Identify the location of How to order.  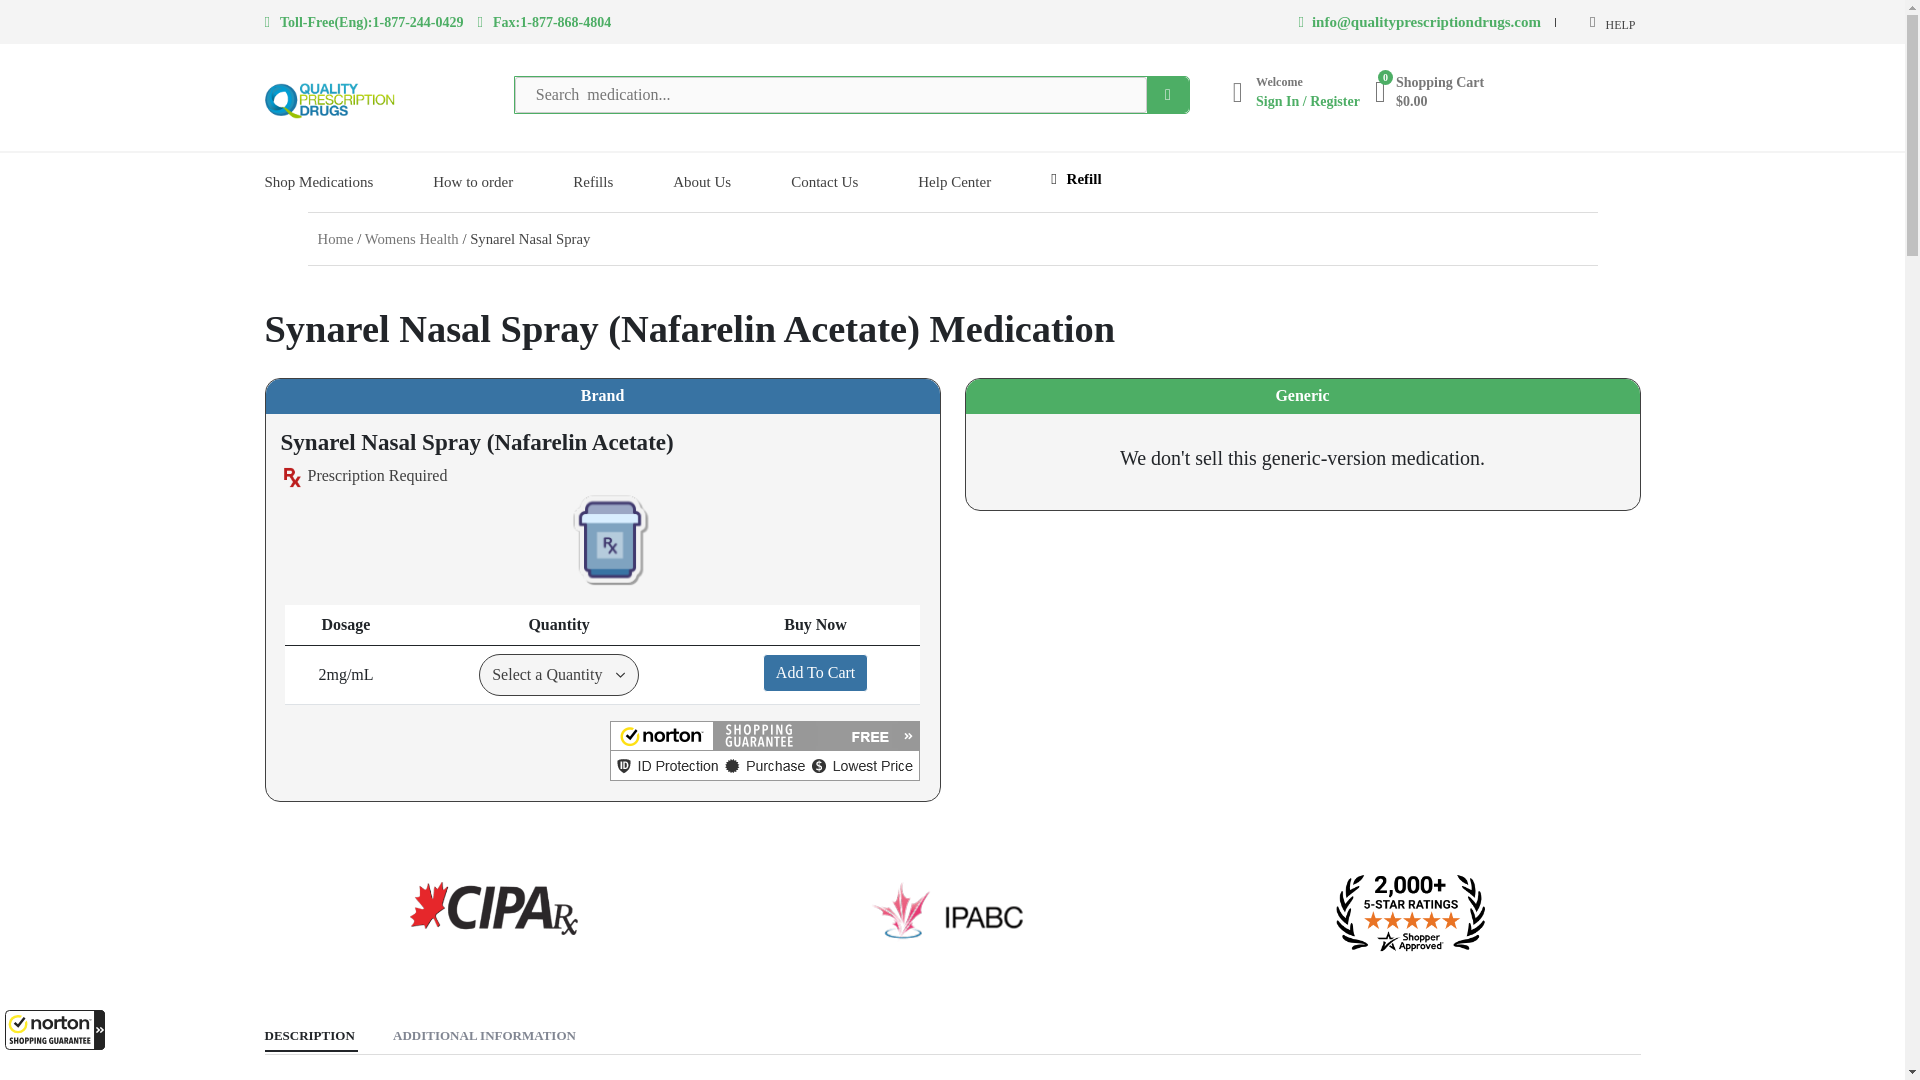
(472, 182).